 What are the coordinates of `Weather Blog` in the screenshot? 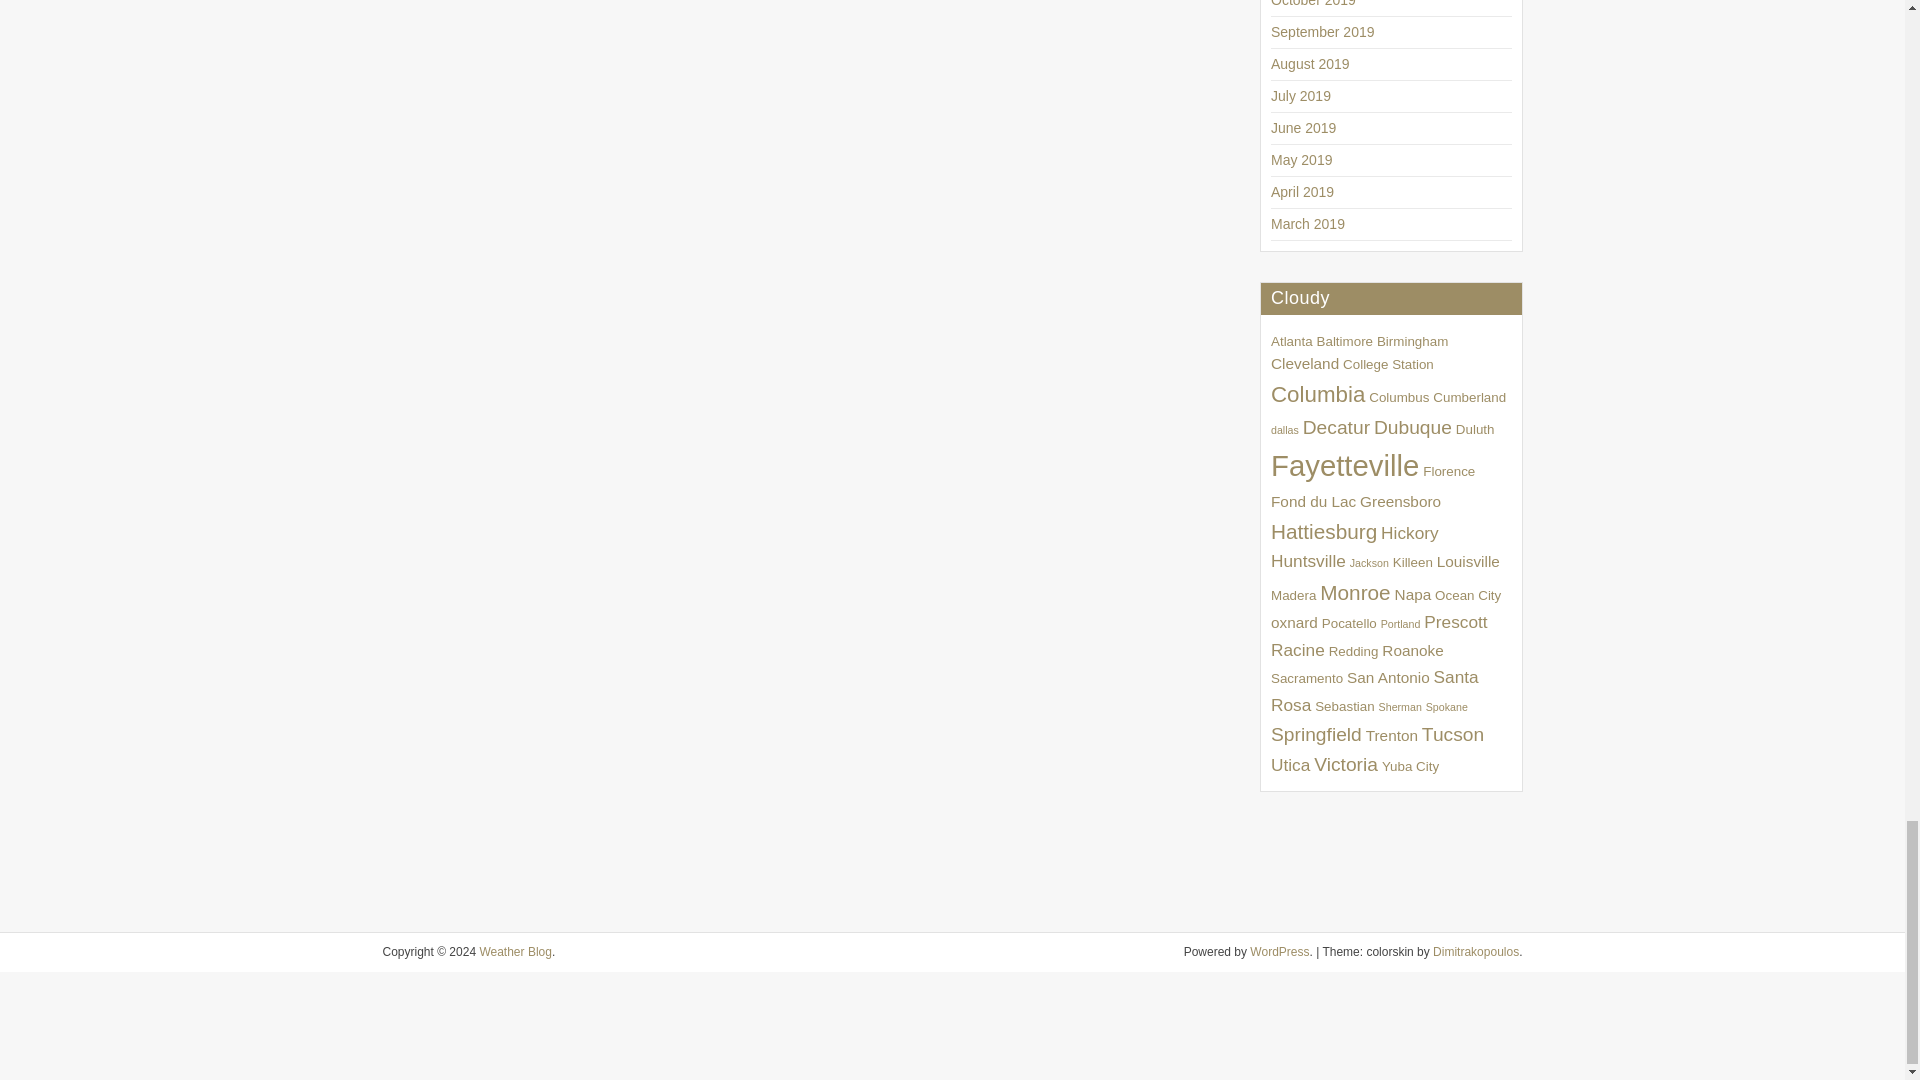 It's located at (515, 952).